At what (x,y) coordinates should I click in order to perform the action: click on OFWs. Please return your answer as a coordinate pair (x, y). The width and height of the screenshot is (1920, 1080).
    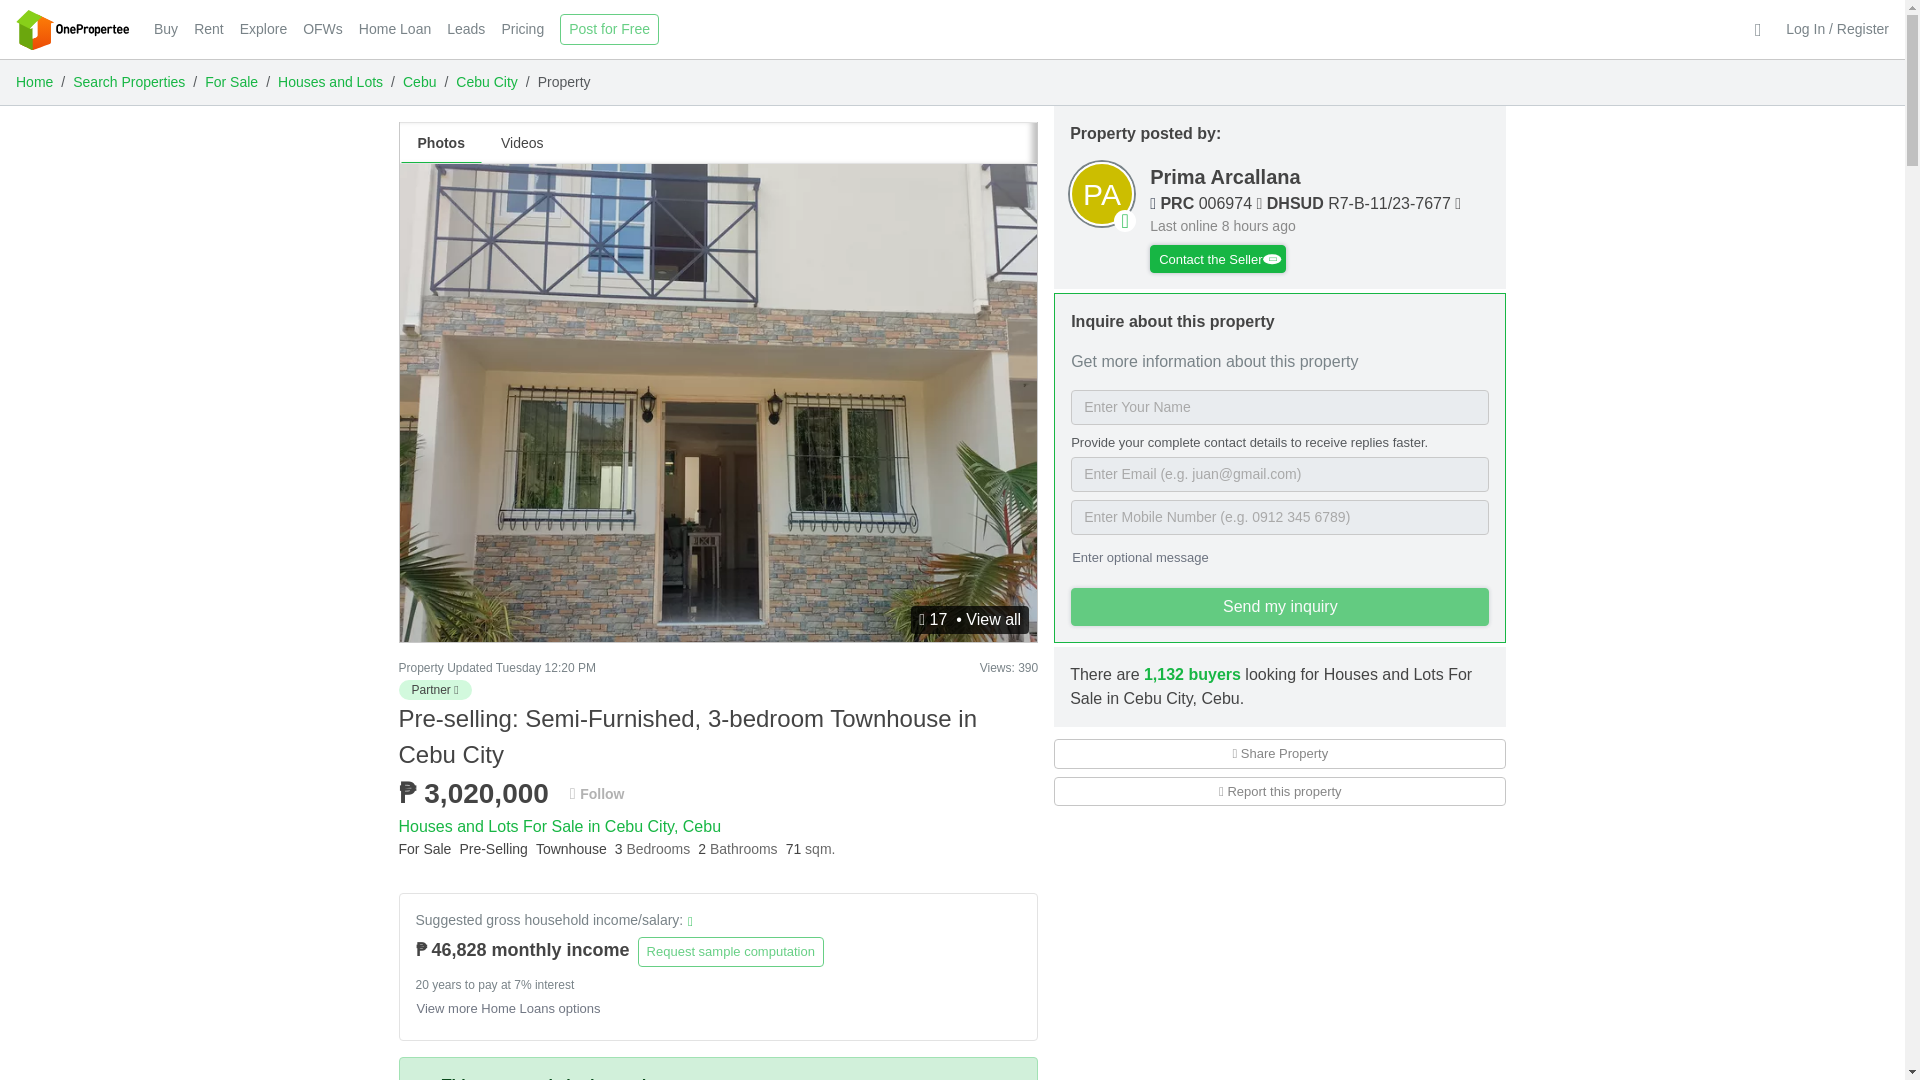
    Looking at the image, I should click on (323, 29).